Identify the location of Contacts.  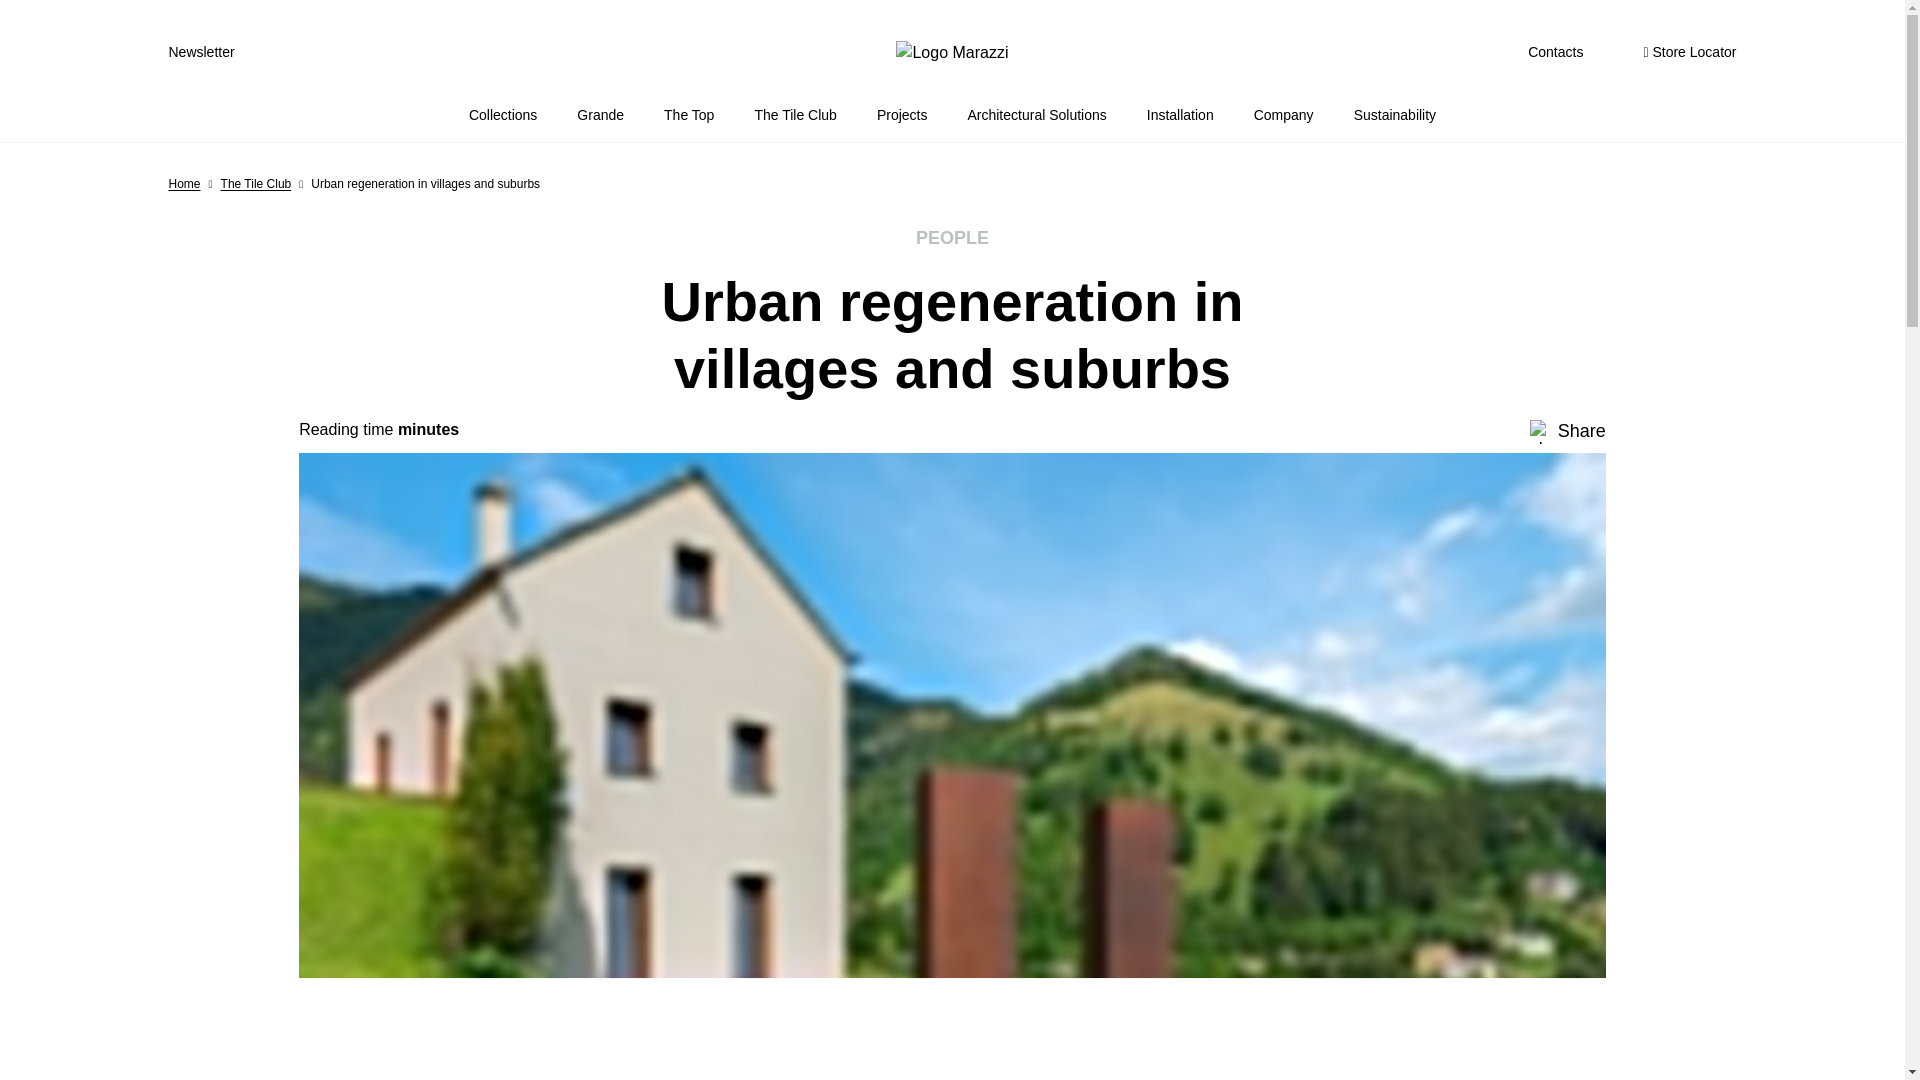
(1555, 52).